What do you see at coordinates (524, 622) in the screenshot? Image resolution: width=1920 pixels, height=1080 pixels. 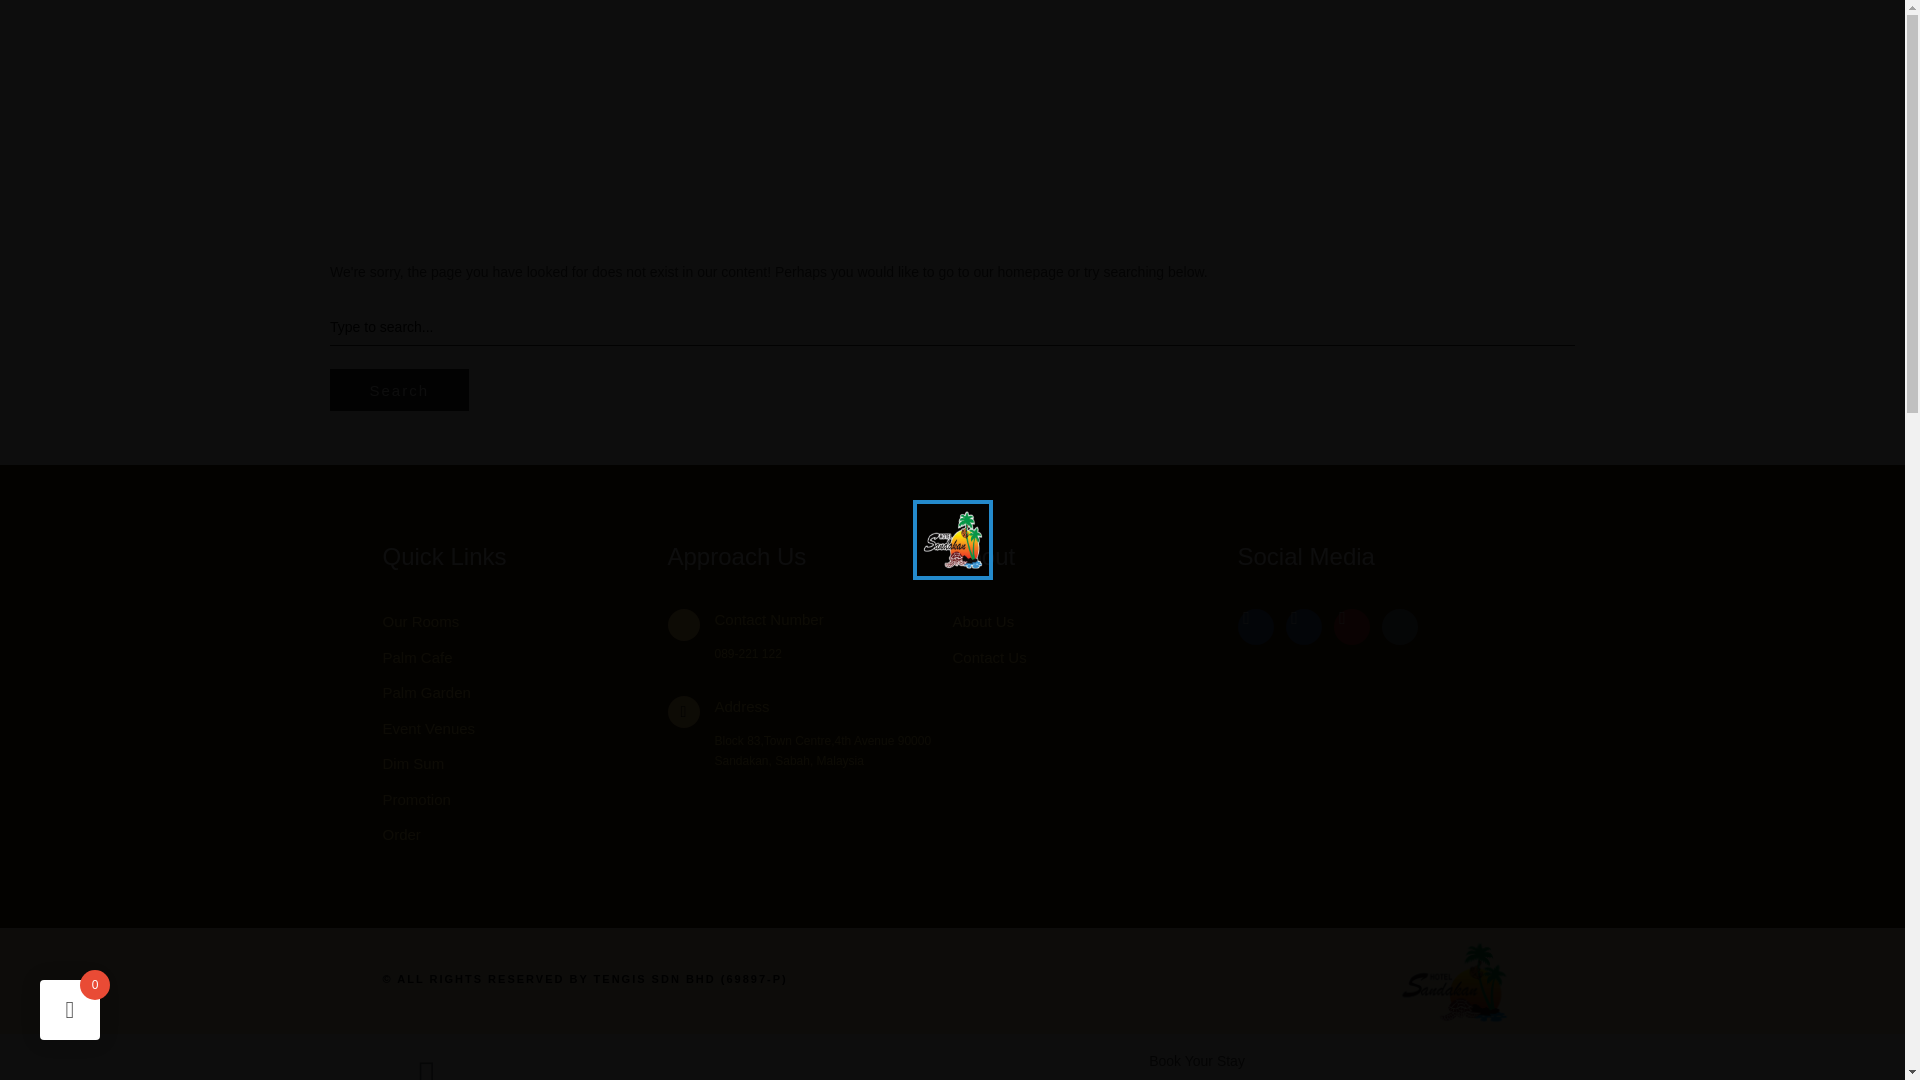 I see `Our Rooms` at bounding box center [524, 622].